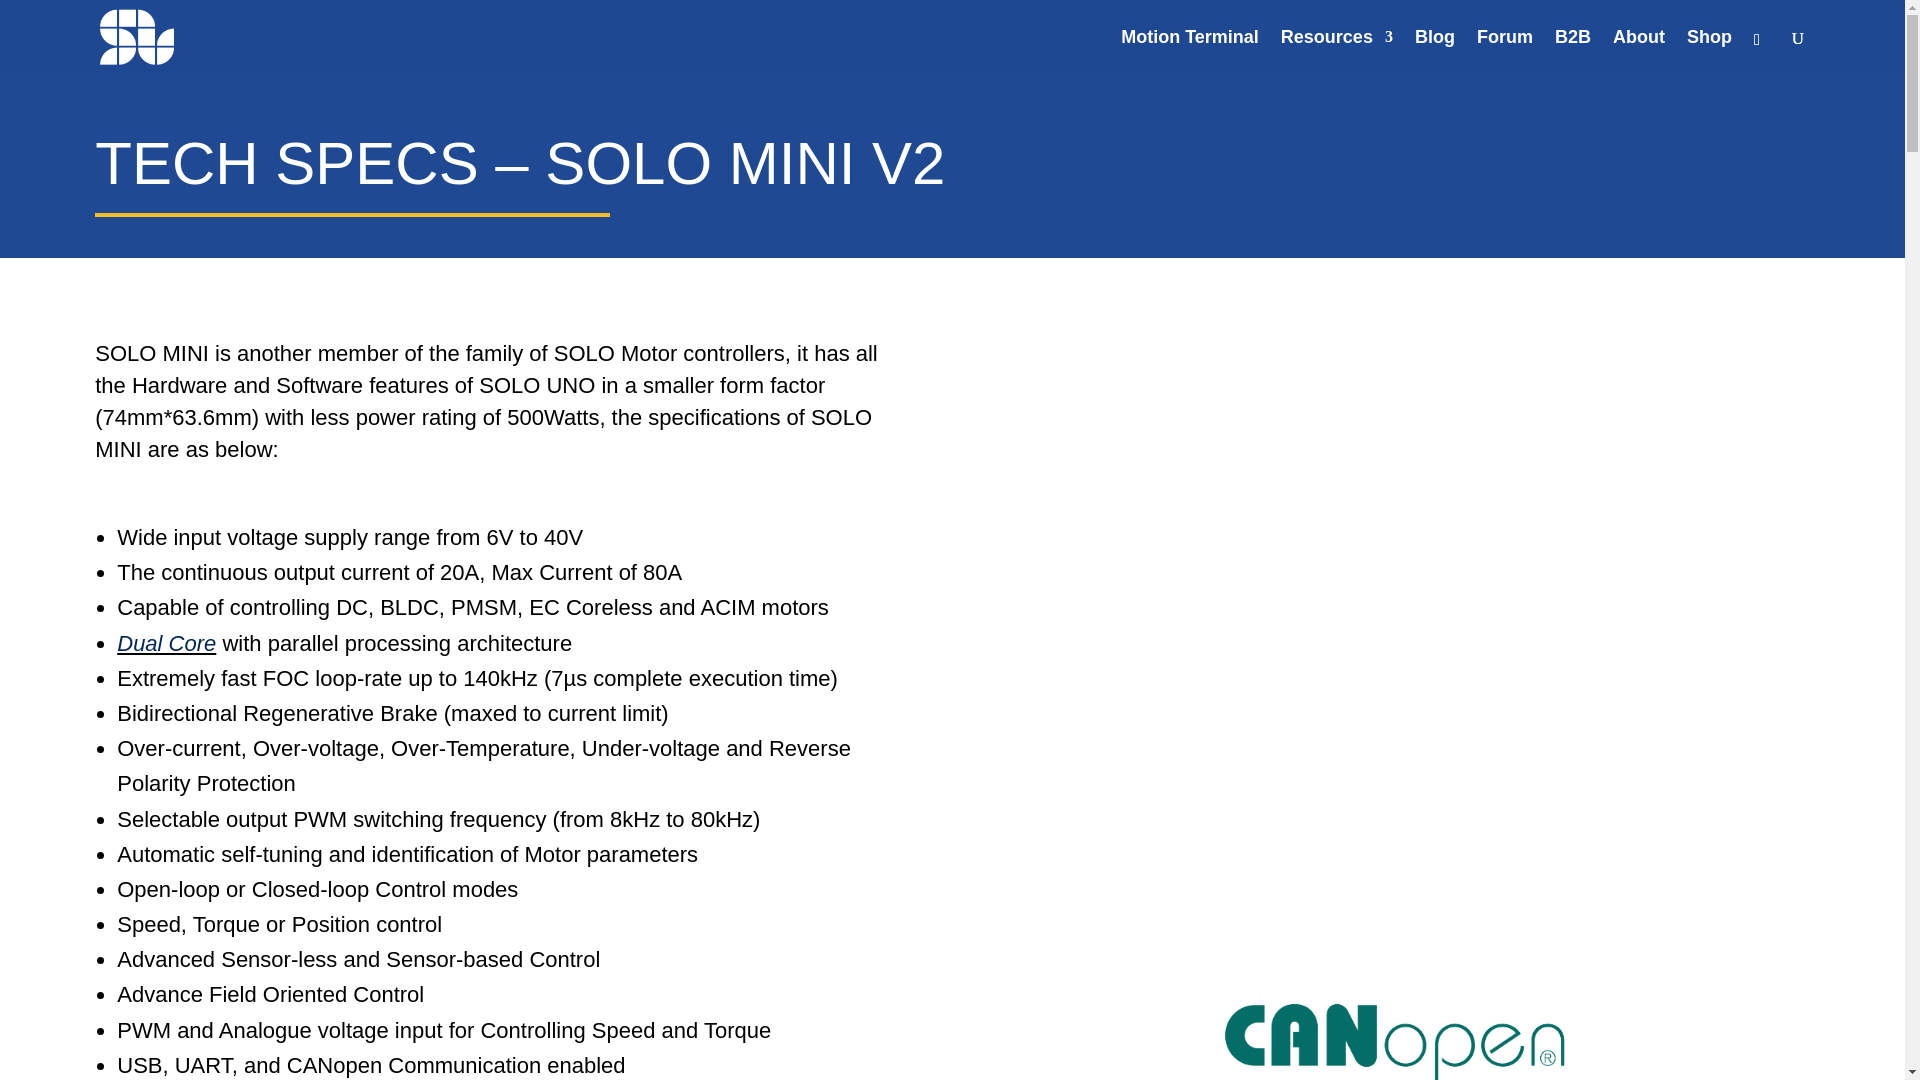 This screenshot has height=1080, width=1920. I want to click on About, so click(1638, 52).